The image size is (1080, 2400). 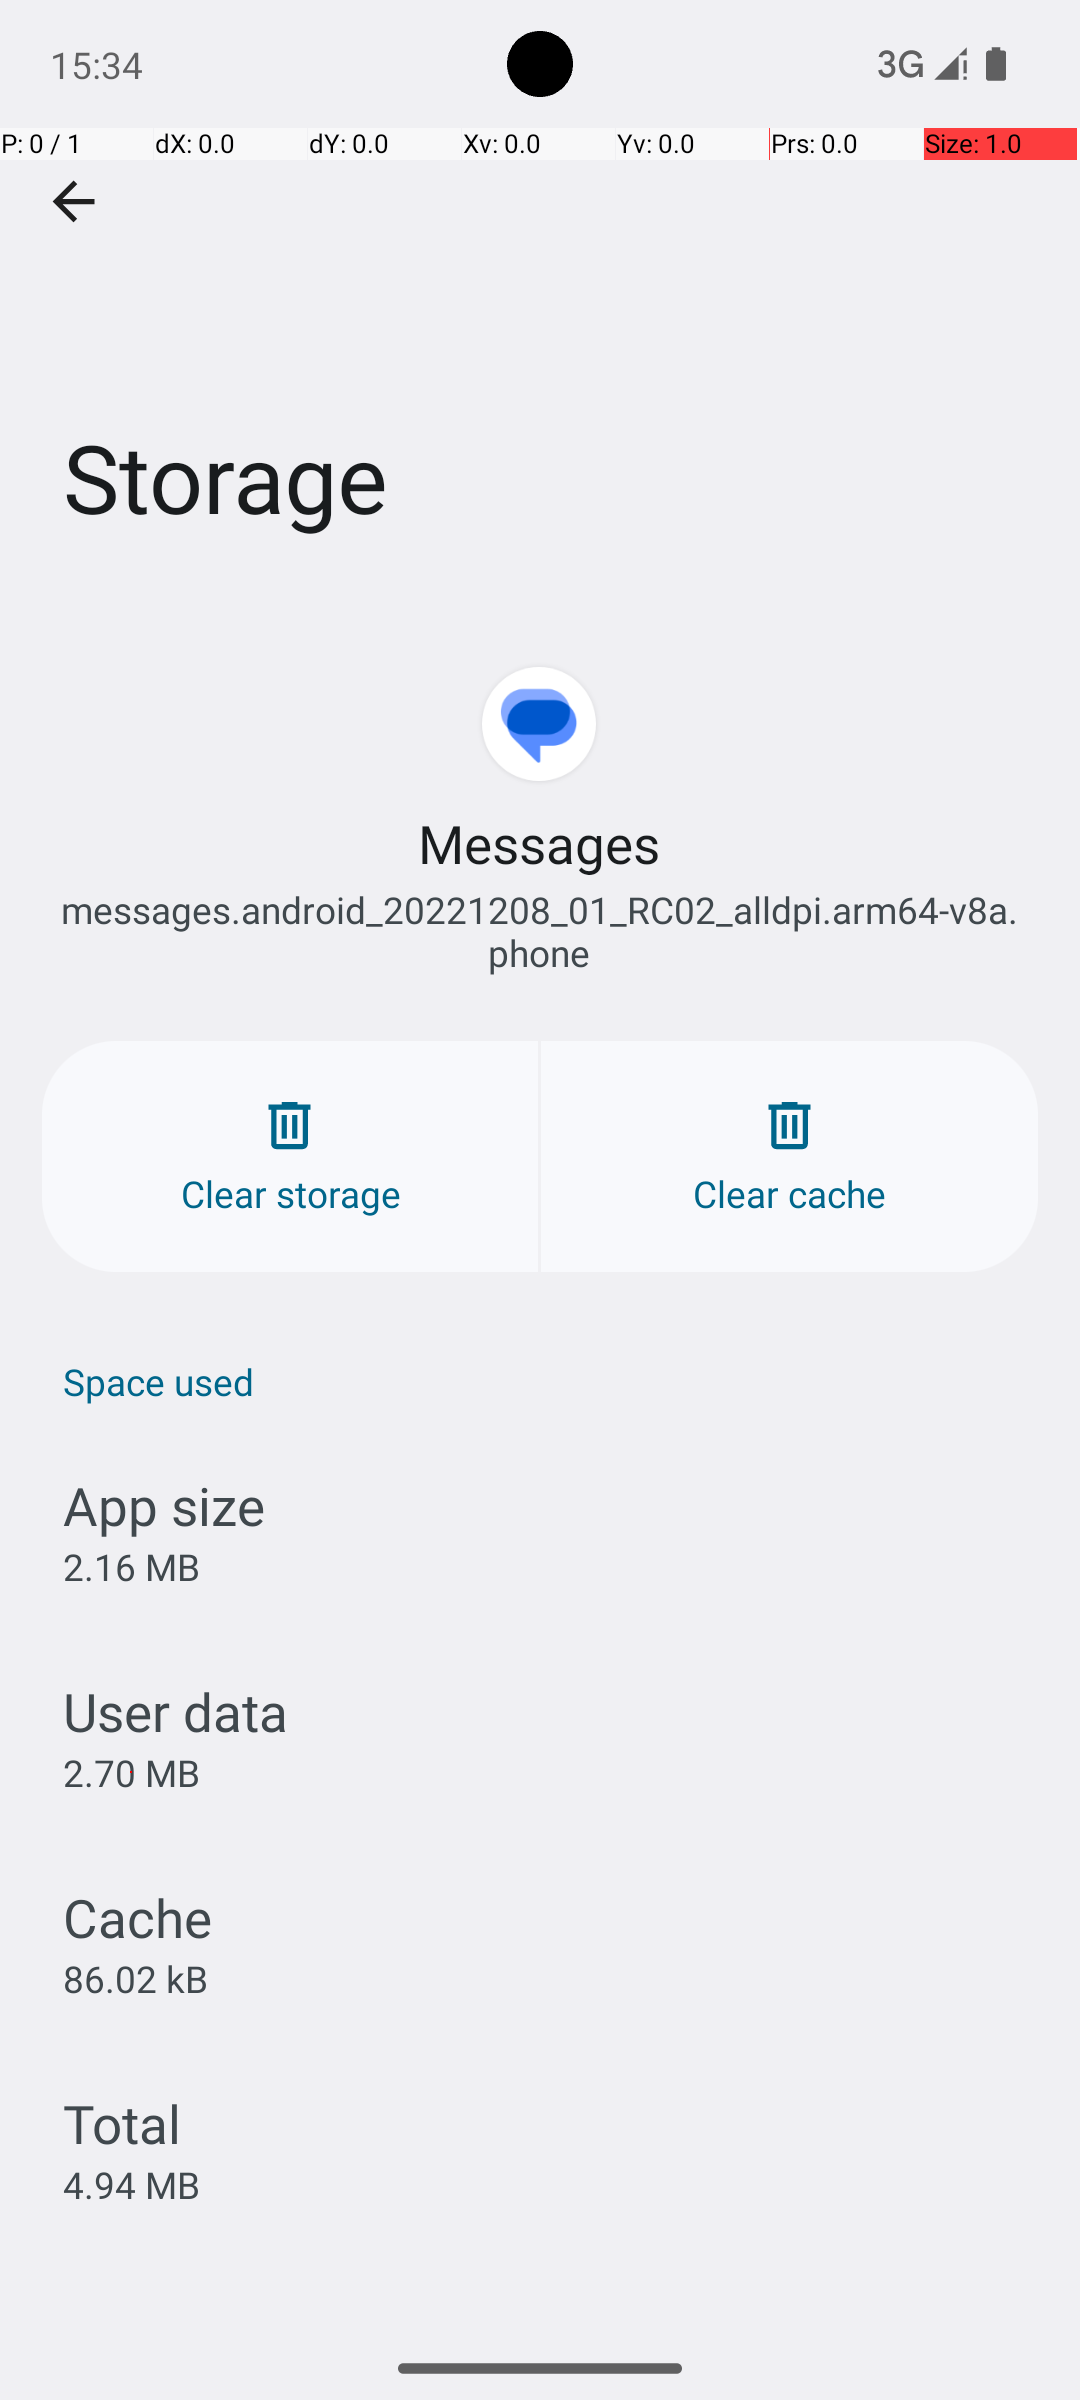 What do you see at coordinates (540, 299) in the screenshot?
I see `Storage` at bounding box center [540, 299].